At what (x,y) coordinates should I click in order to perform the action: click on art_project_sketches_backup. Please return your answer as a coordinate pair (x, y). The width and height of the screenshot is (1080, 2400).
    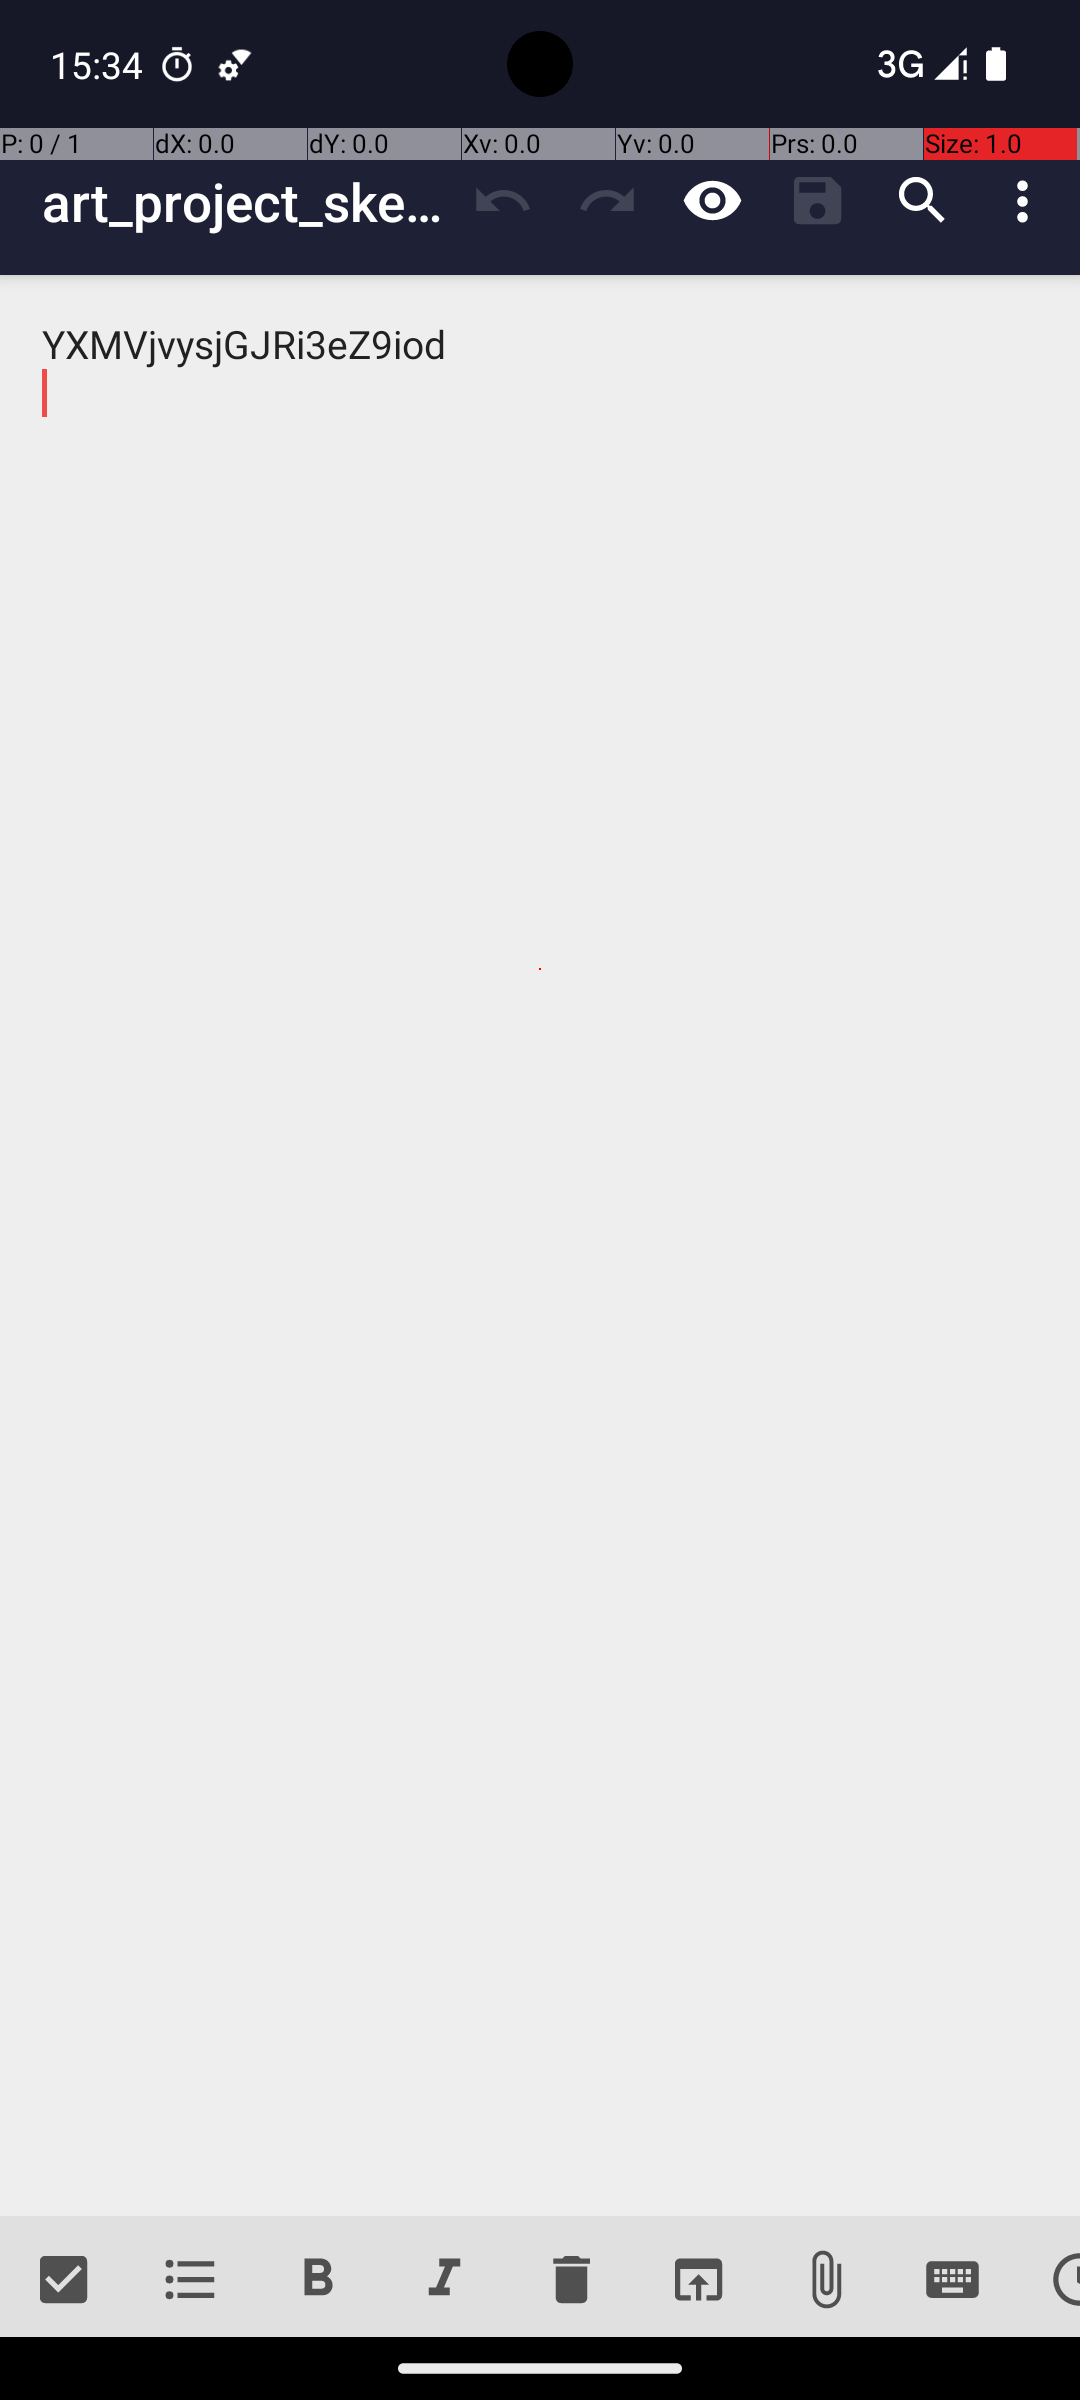
    Looking at the image, I should click on (246, 202).